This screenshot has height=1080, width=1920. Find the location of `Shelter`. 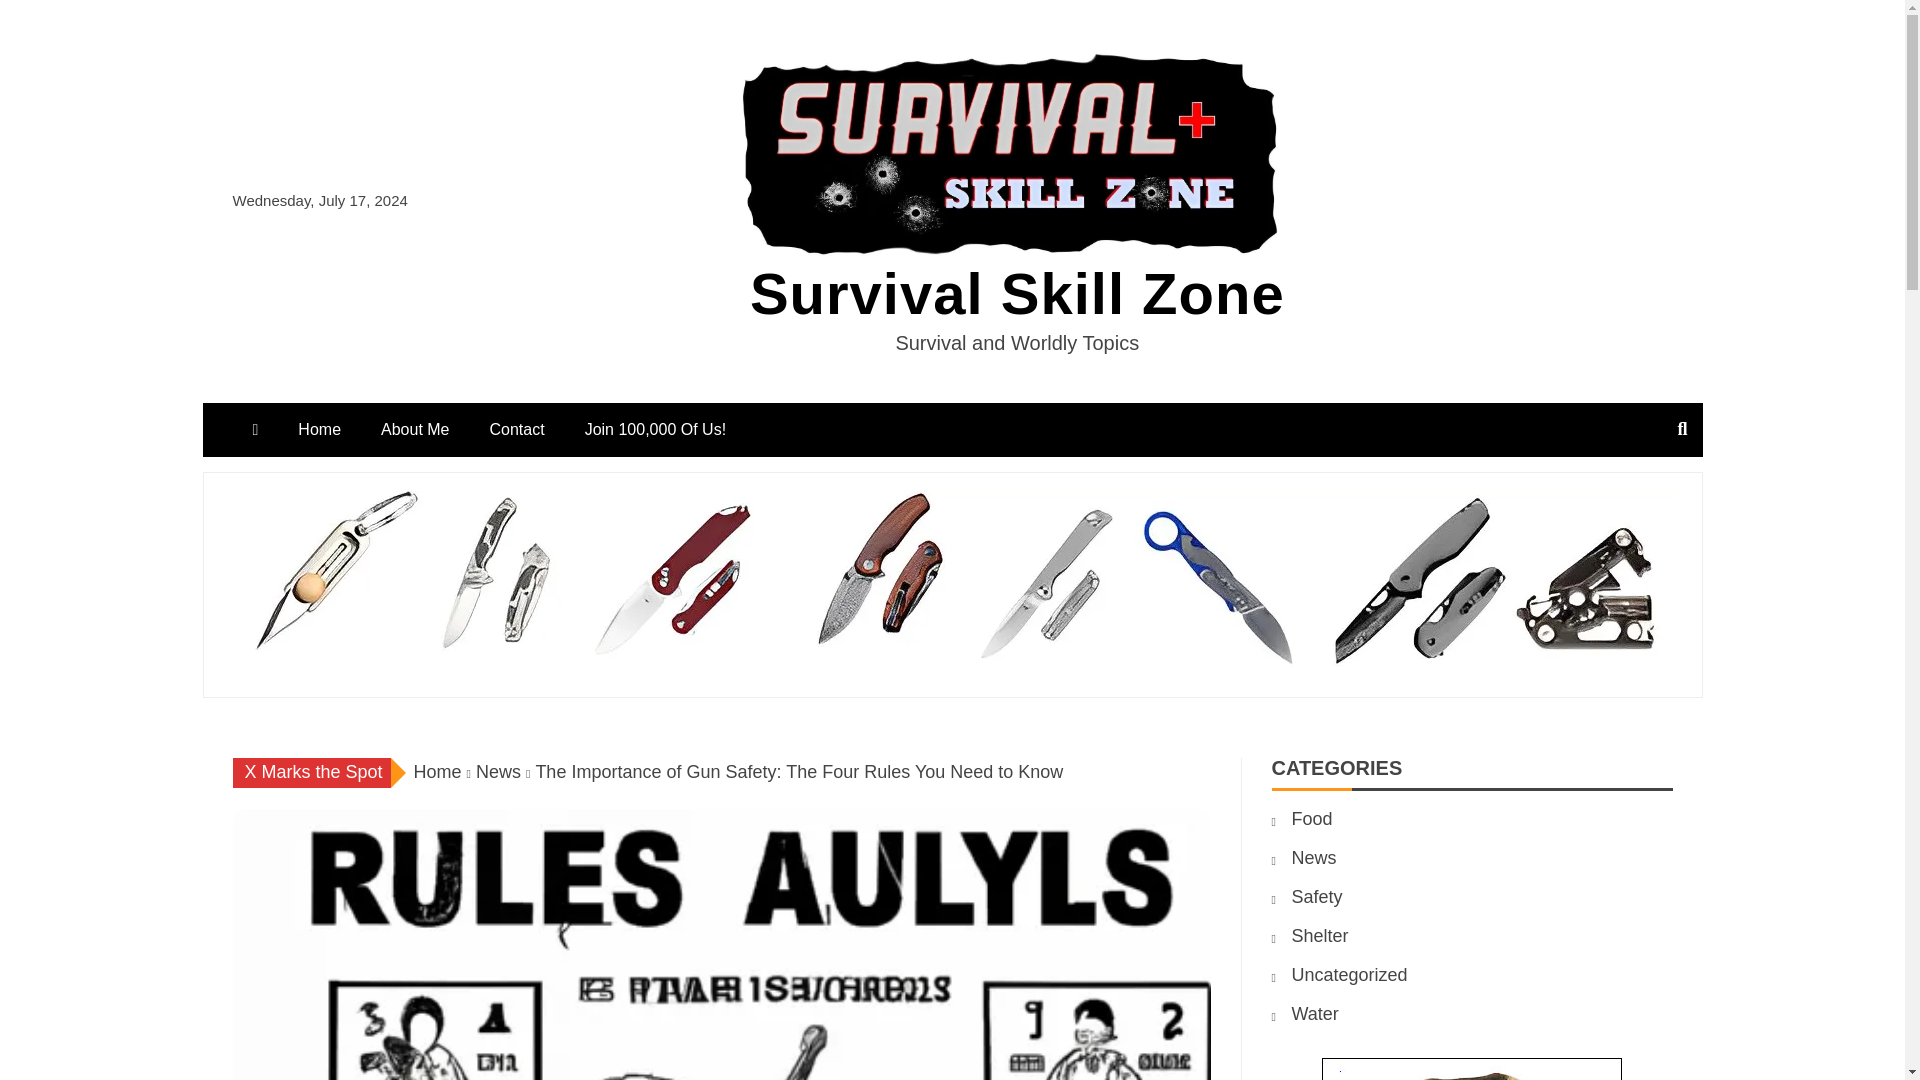

Shelter is located at coordinates (1320, 936).